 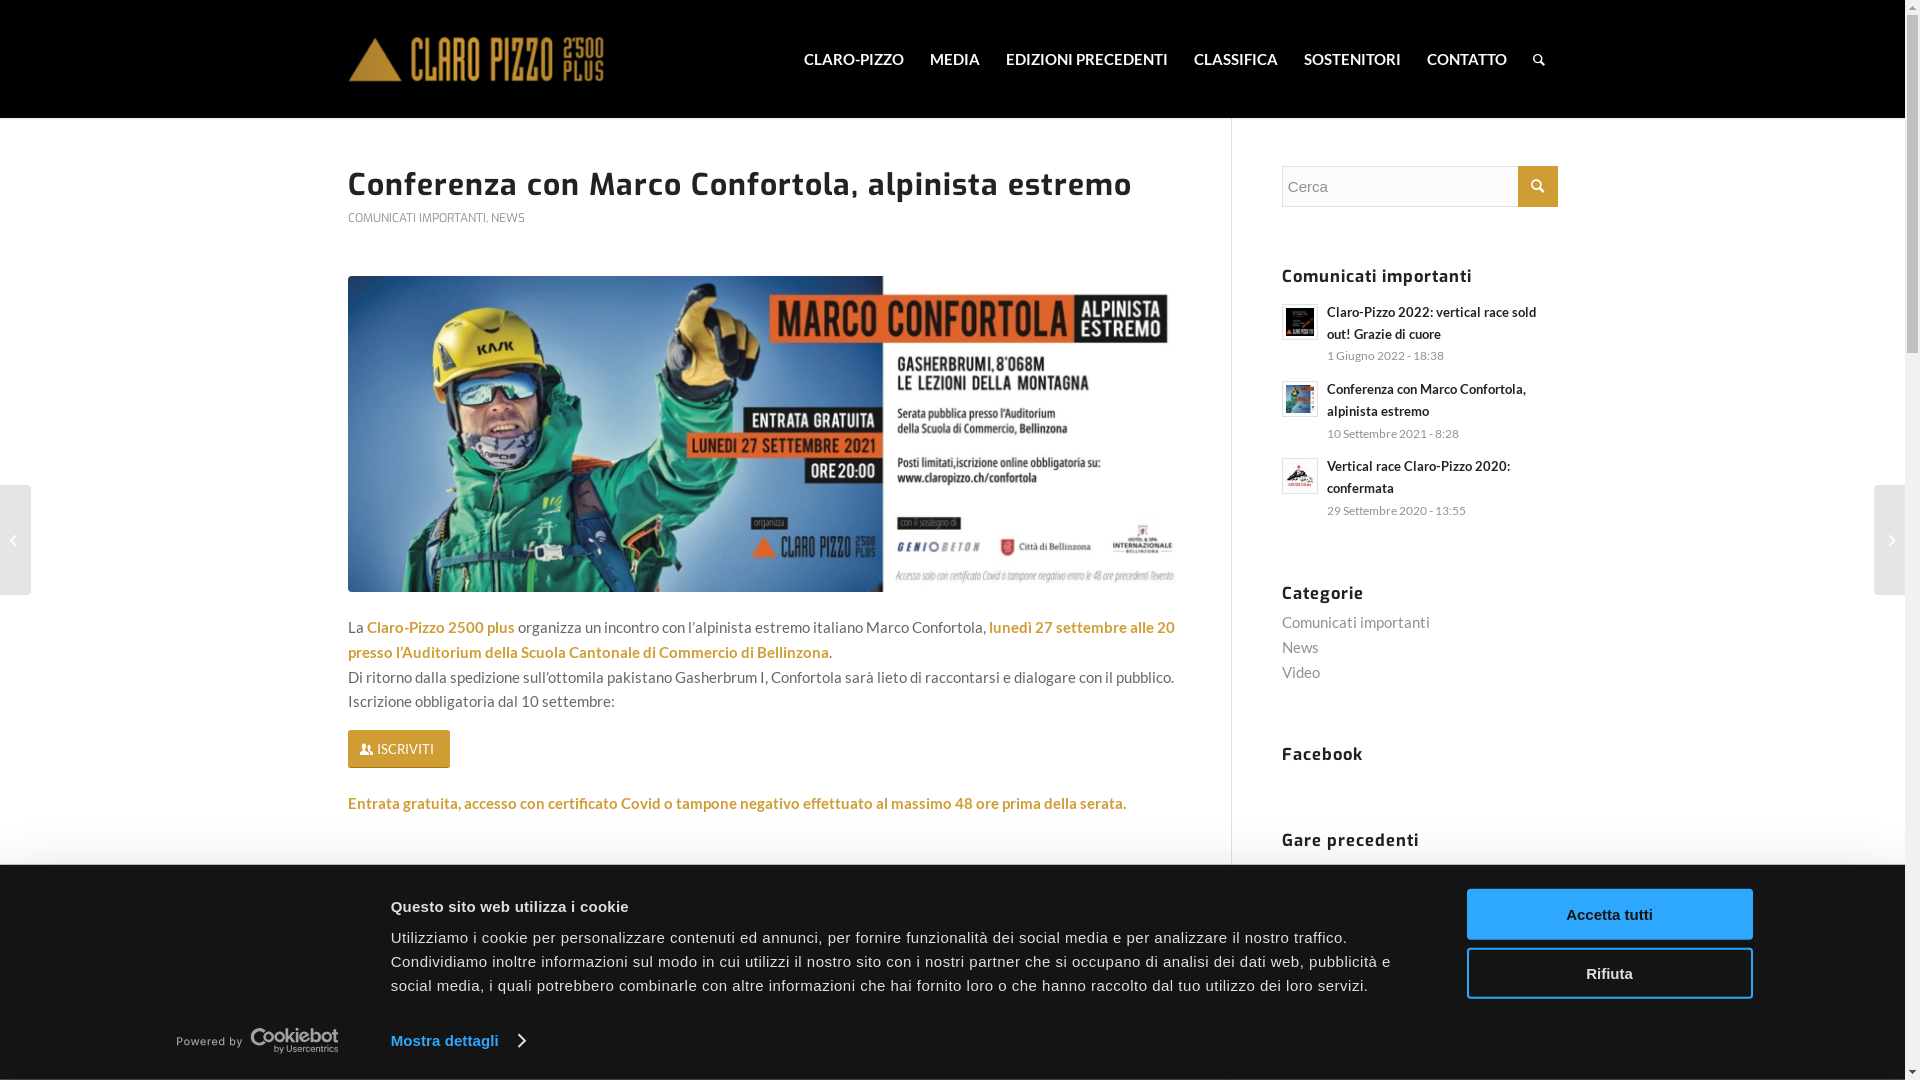 What do you see at coordinates (1609, 972) in the screenshot?
I see `Rifiuta` at bounding box center [1609, 972].